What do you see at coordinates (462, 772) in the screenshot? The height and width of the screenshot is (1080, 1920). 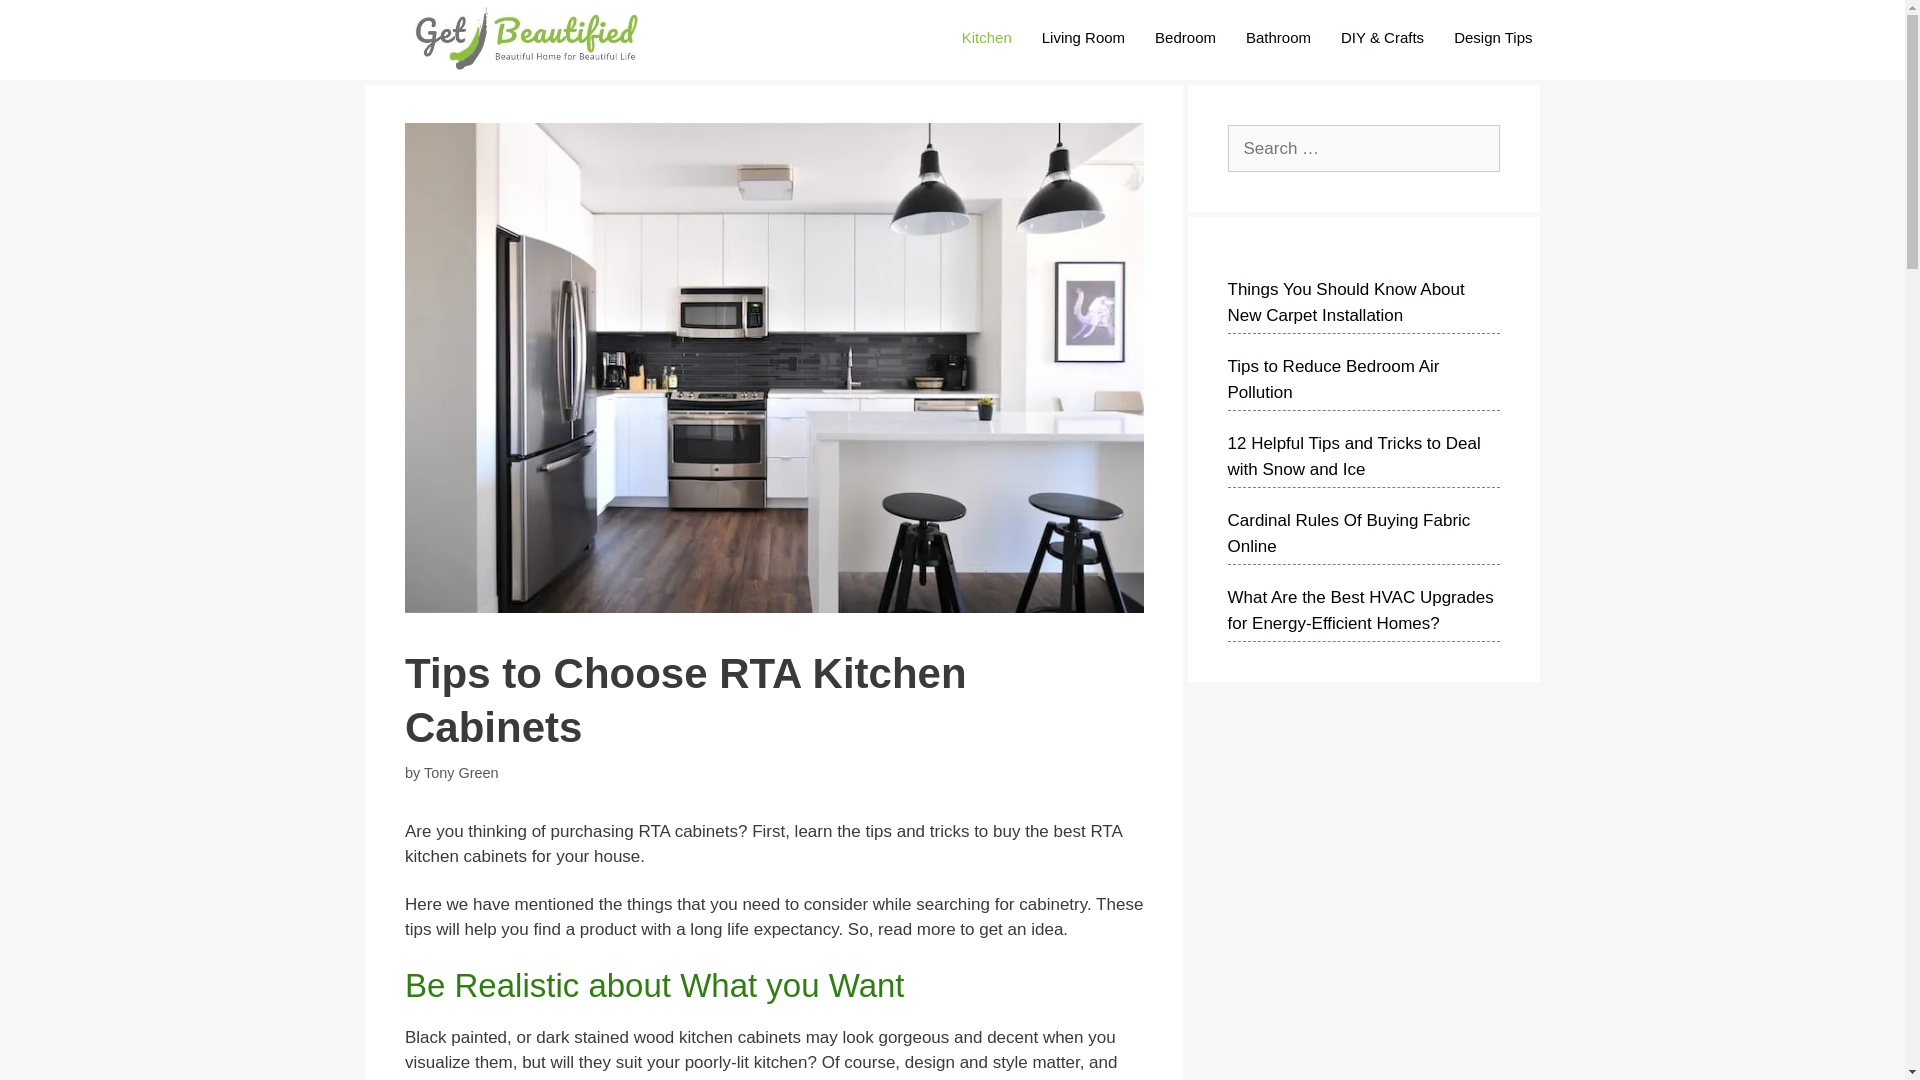 I see `View all posts by Tony Green` at bounding box center [462, 772].